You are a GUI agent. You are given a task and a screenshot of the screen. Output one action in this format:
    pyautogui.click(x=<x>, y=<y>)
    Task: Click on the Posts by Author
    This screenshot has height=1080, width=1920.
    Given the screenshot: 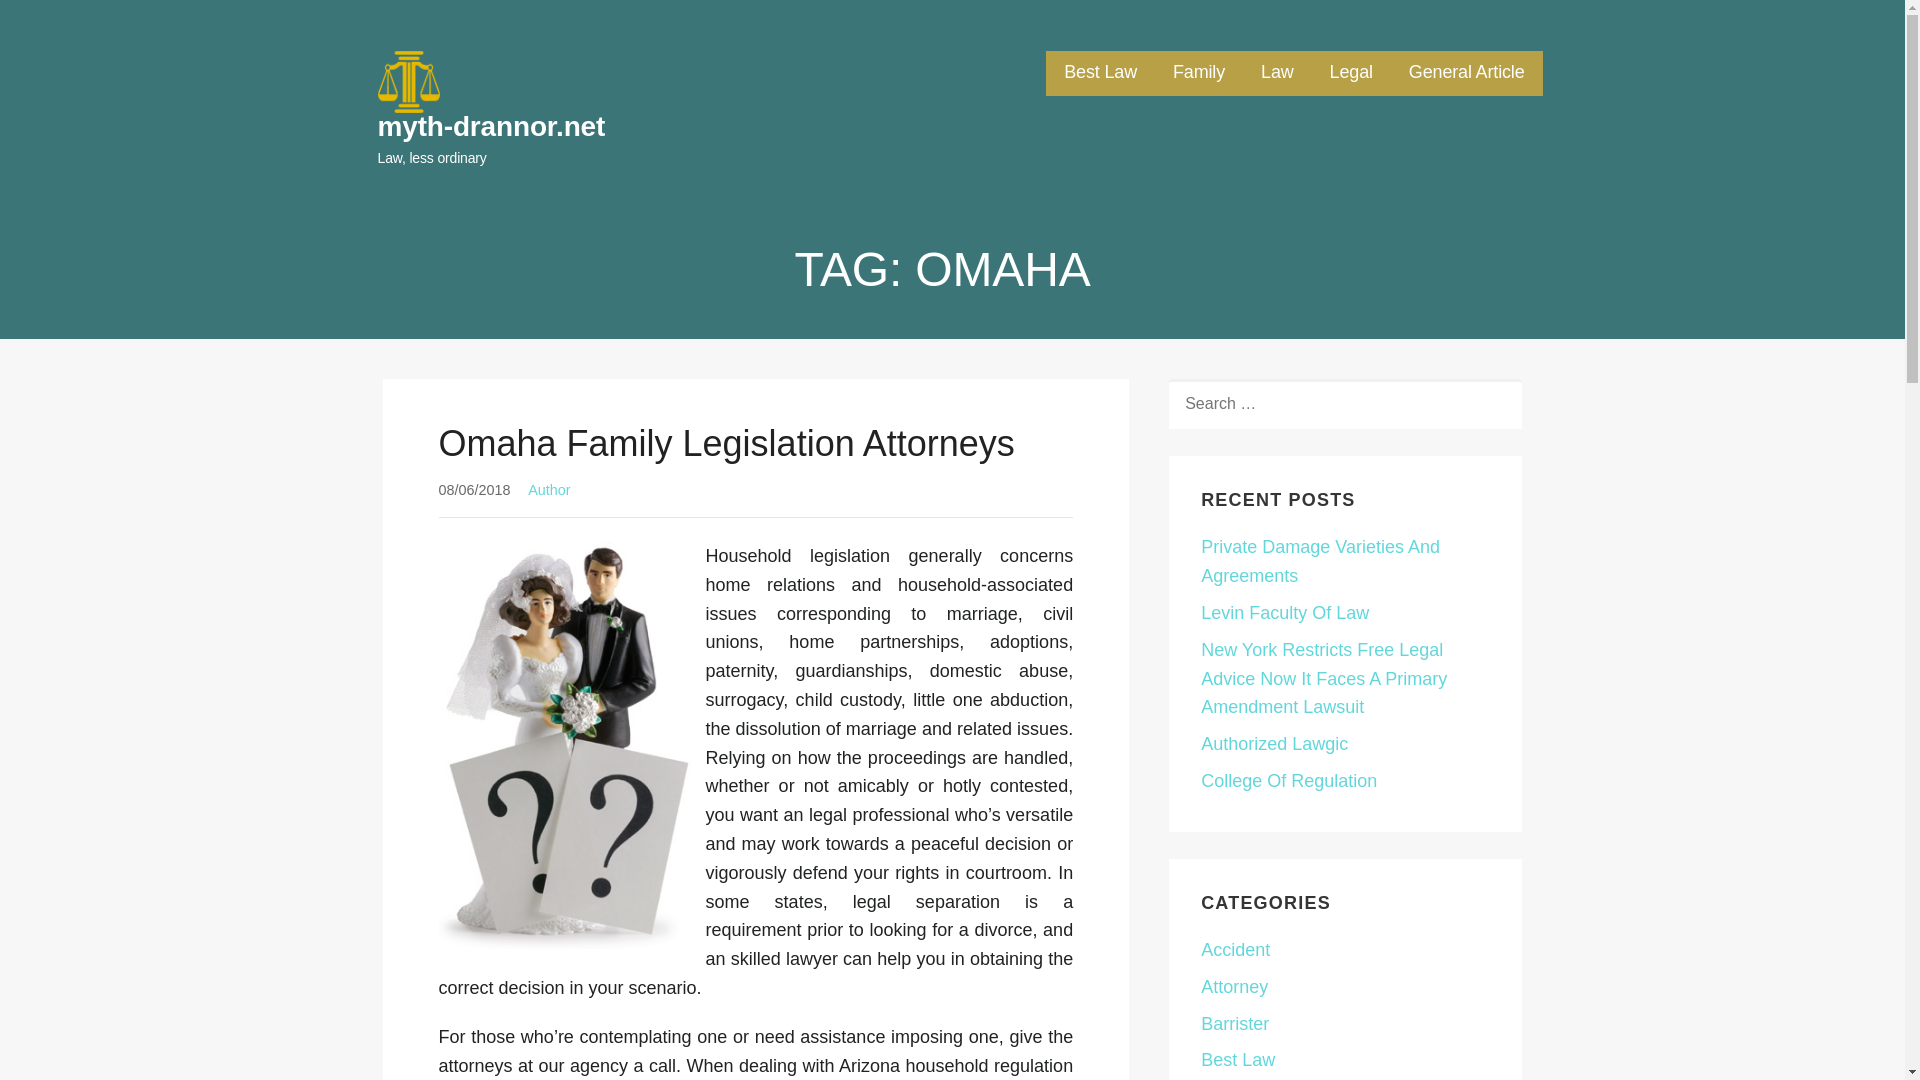 What is the action you would take?
    pyautogui.click(x=549, y=489)
    